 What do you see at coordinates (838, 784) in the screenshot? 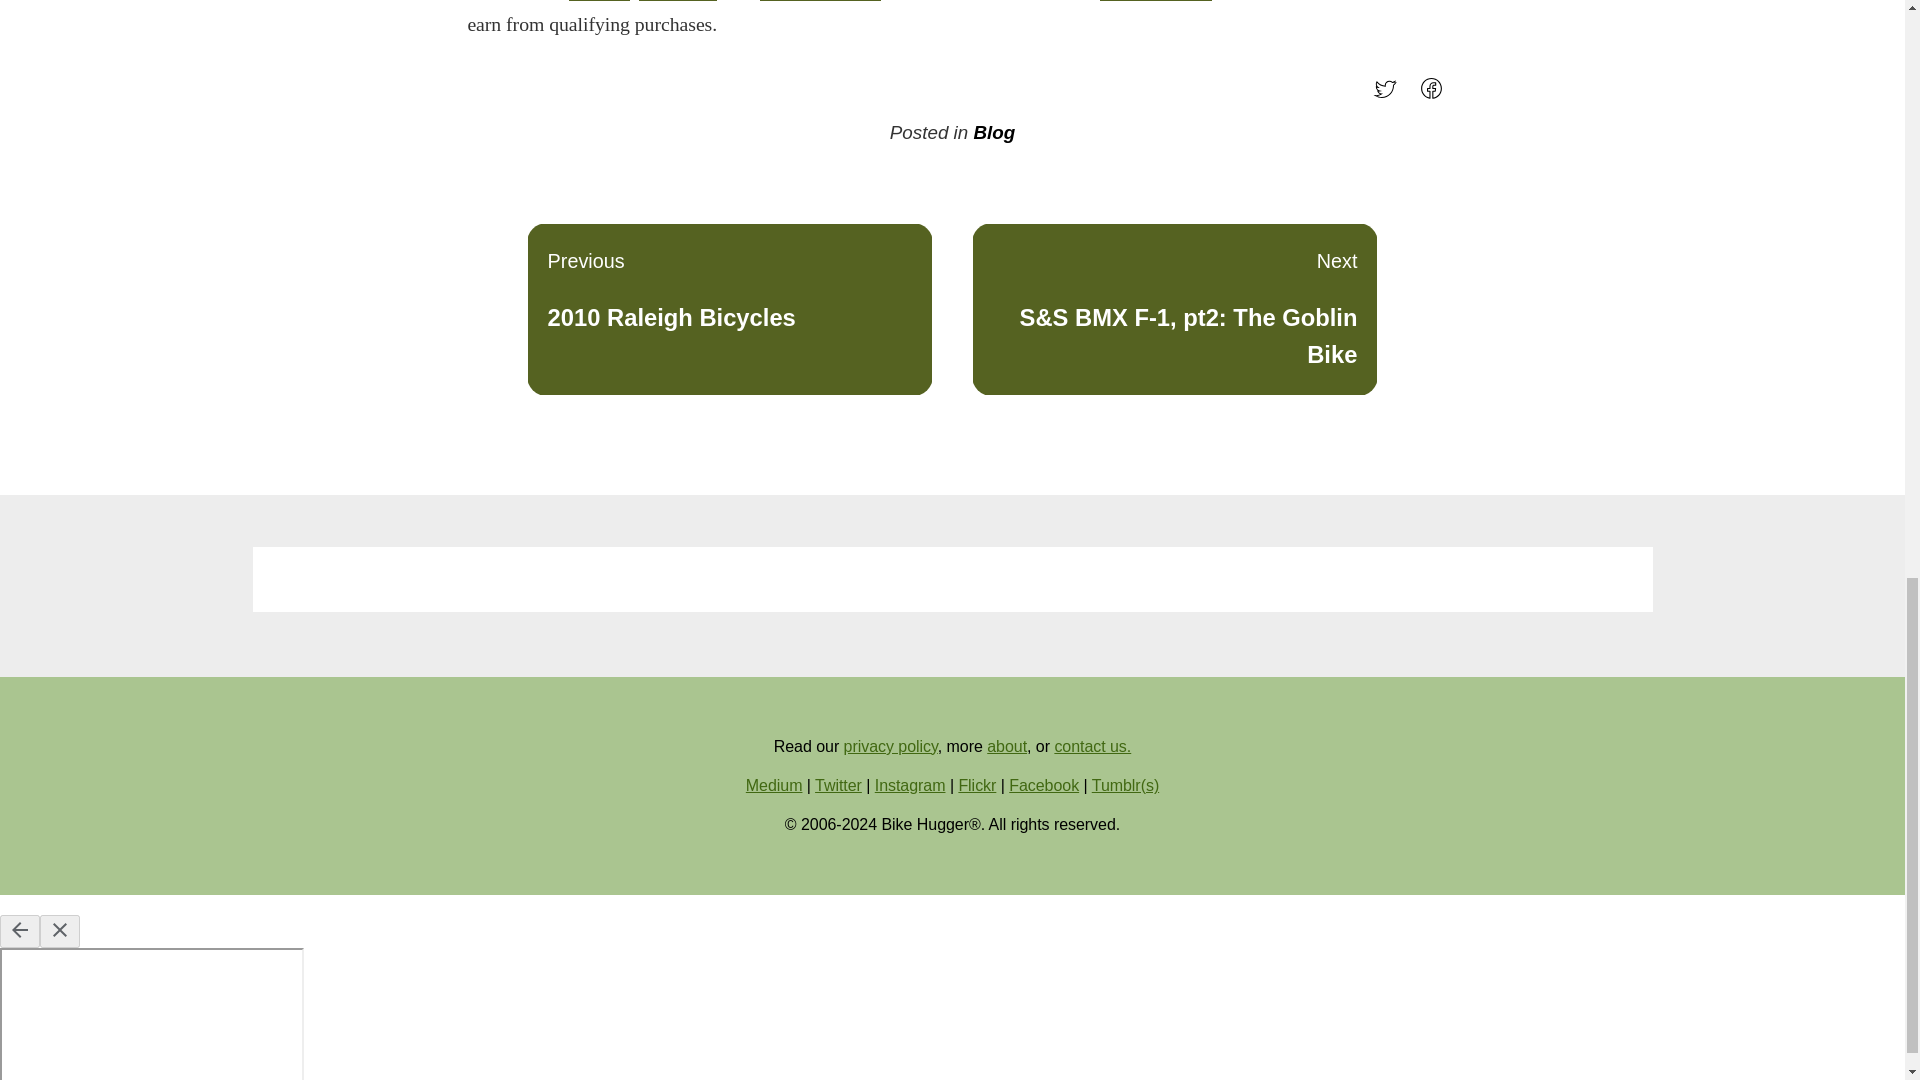
I see `Twitter` at bounding box center [838, 784].